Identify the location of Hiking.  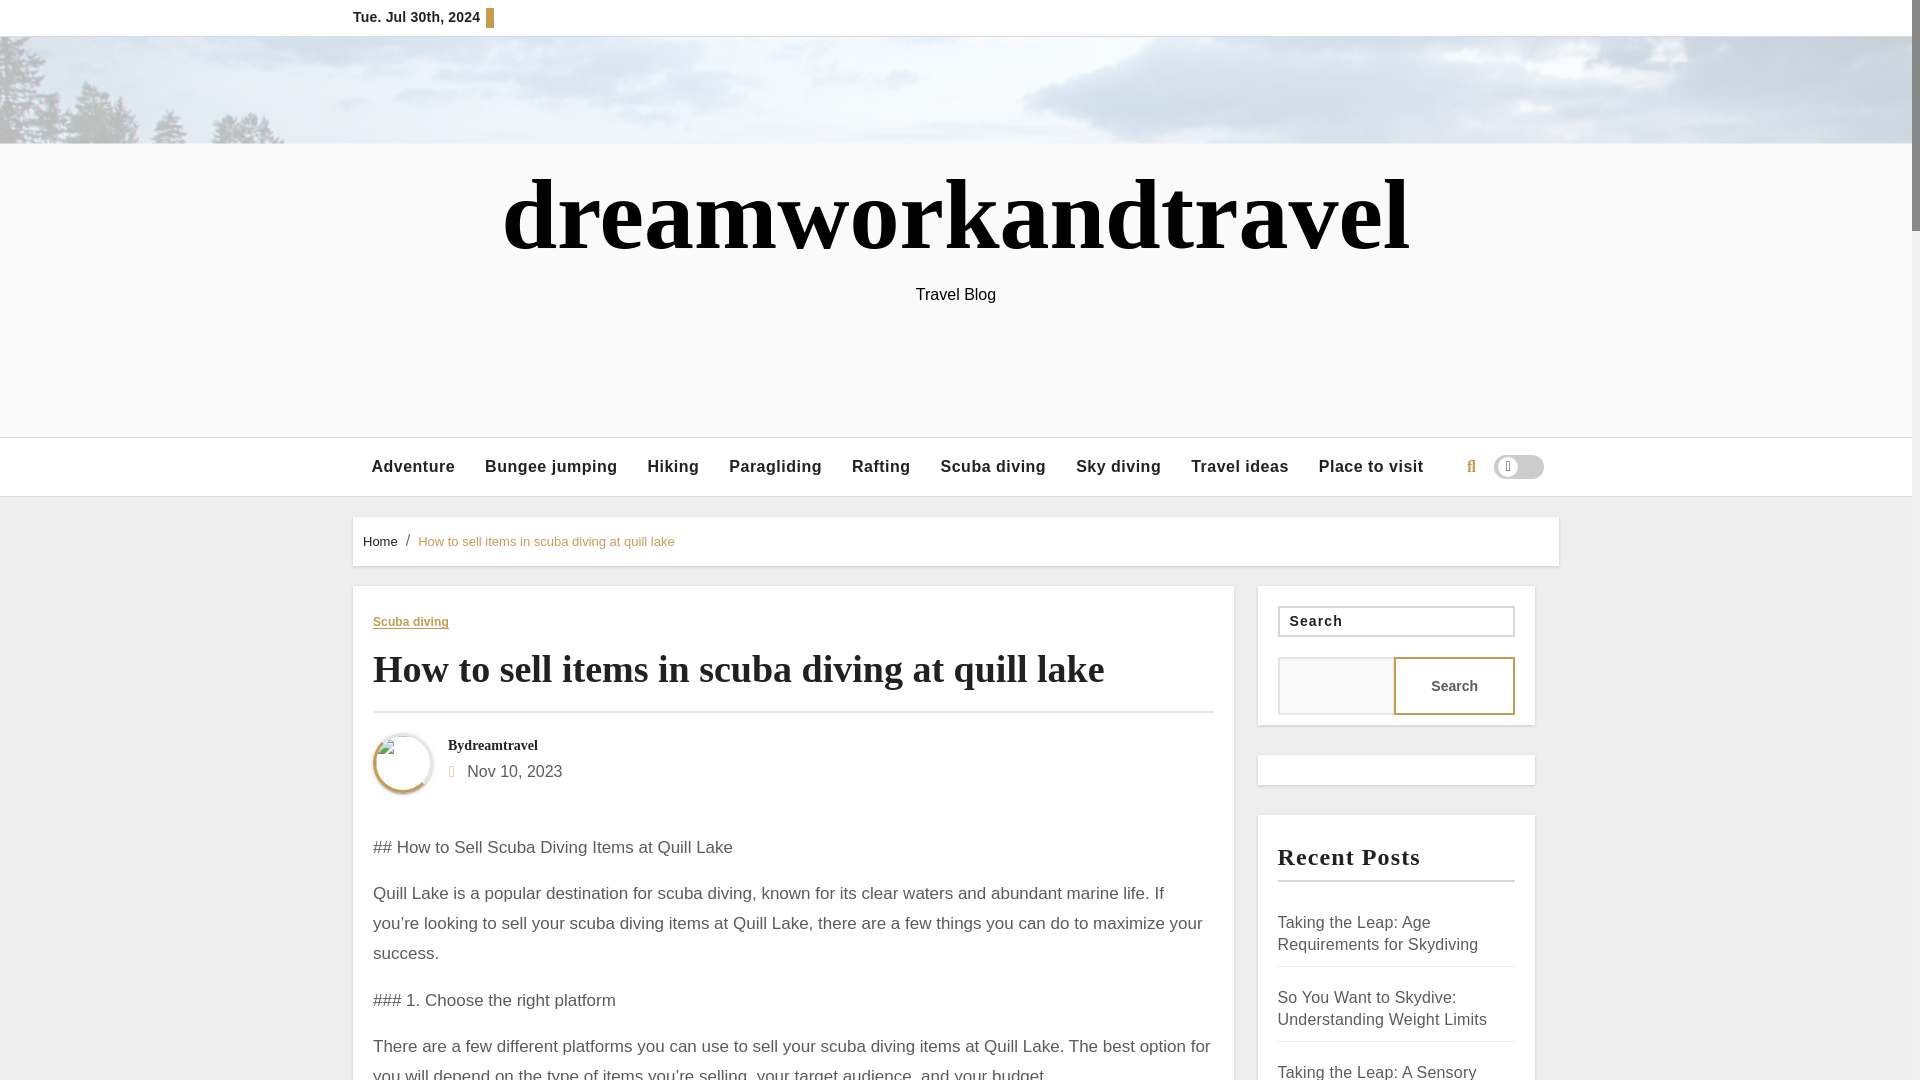
(672, 466).